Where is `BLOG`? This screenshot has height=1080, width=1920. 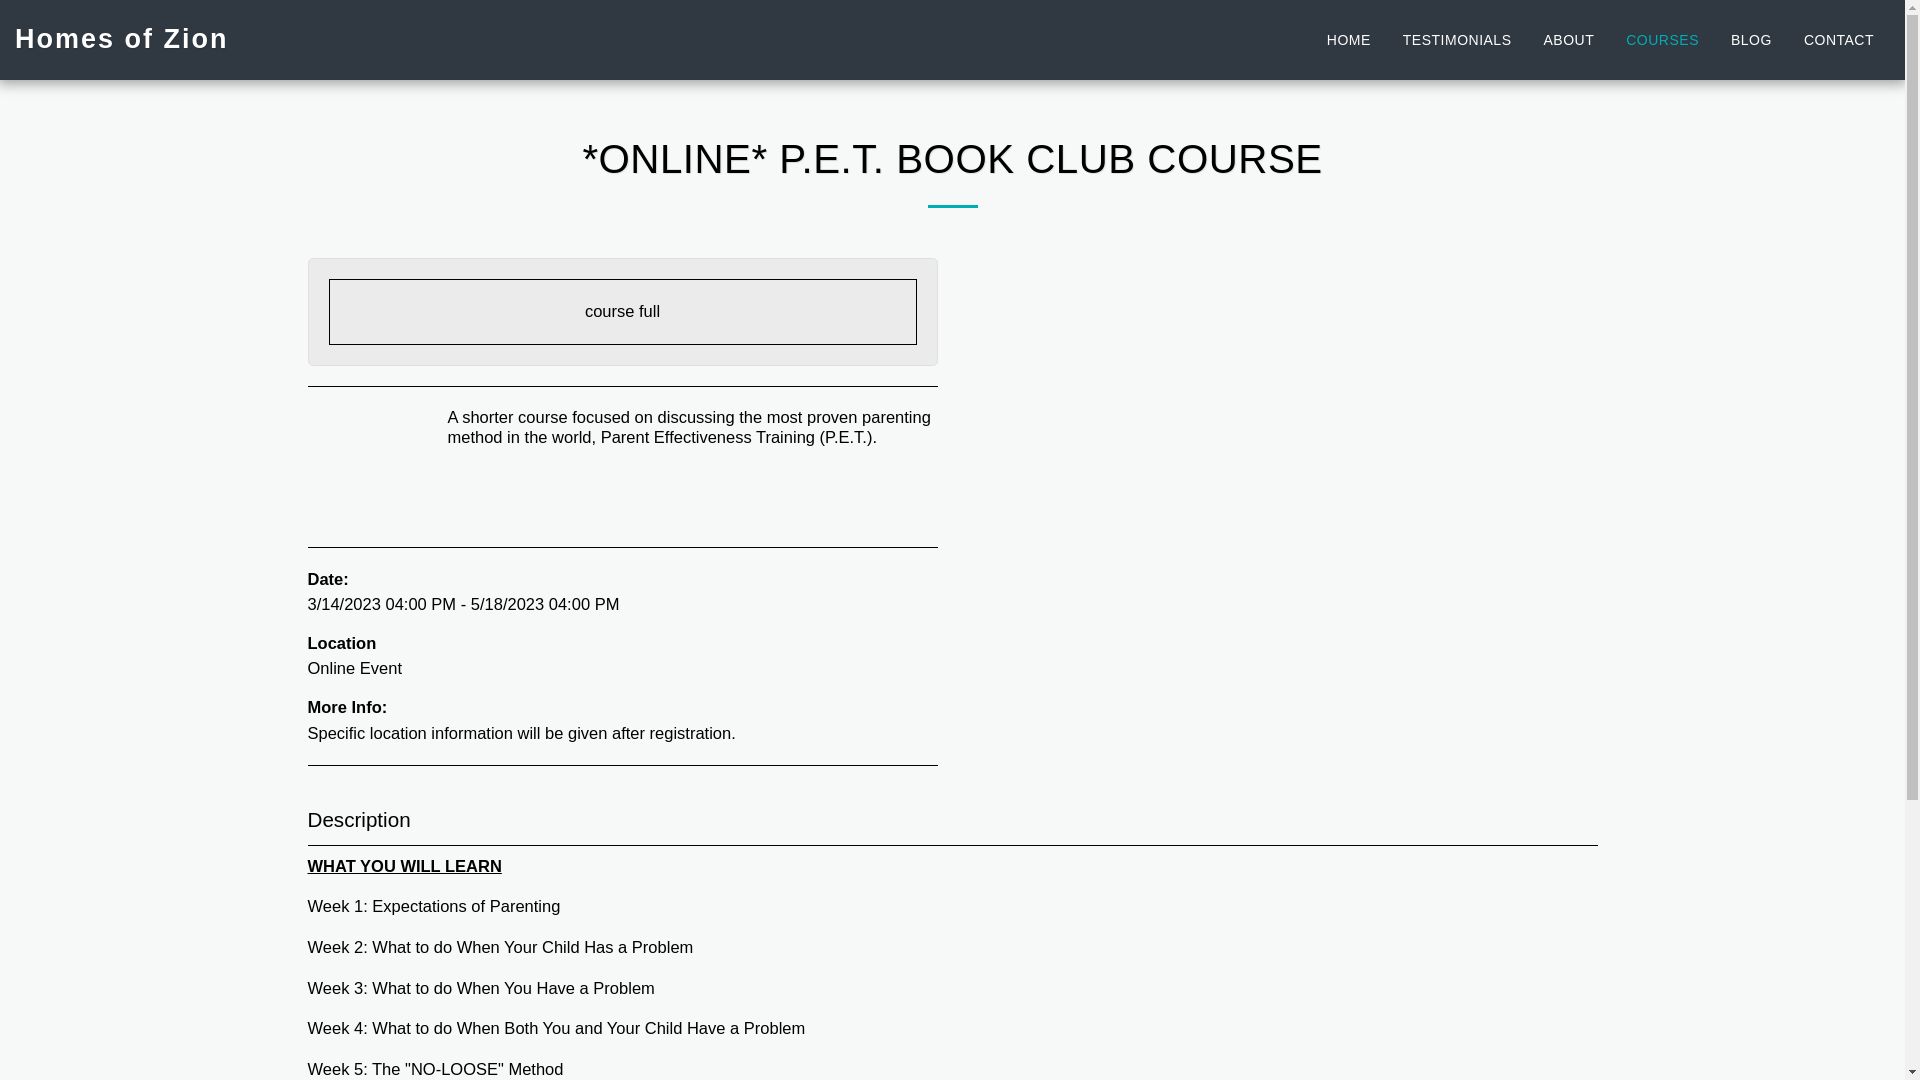 BLOG is located at coordinates (1752, 40).